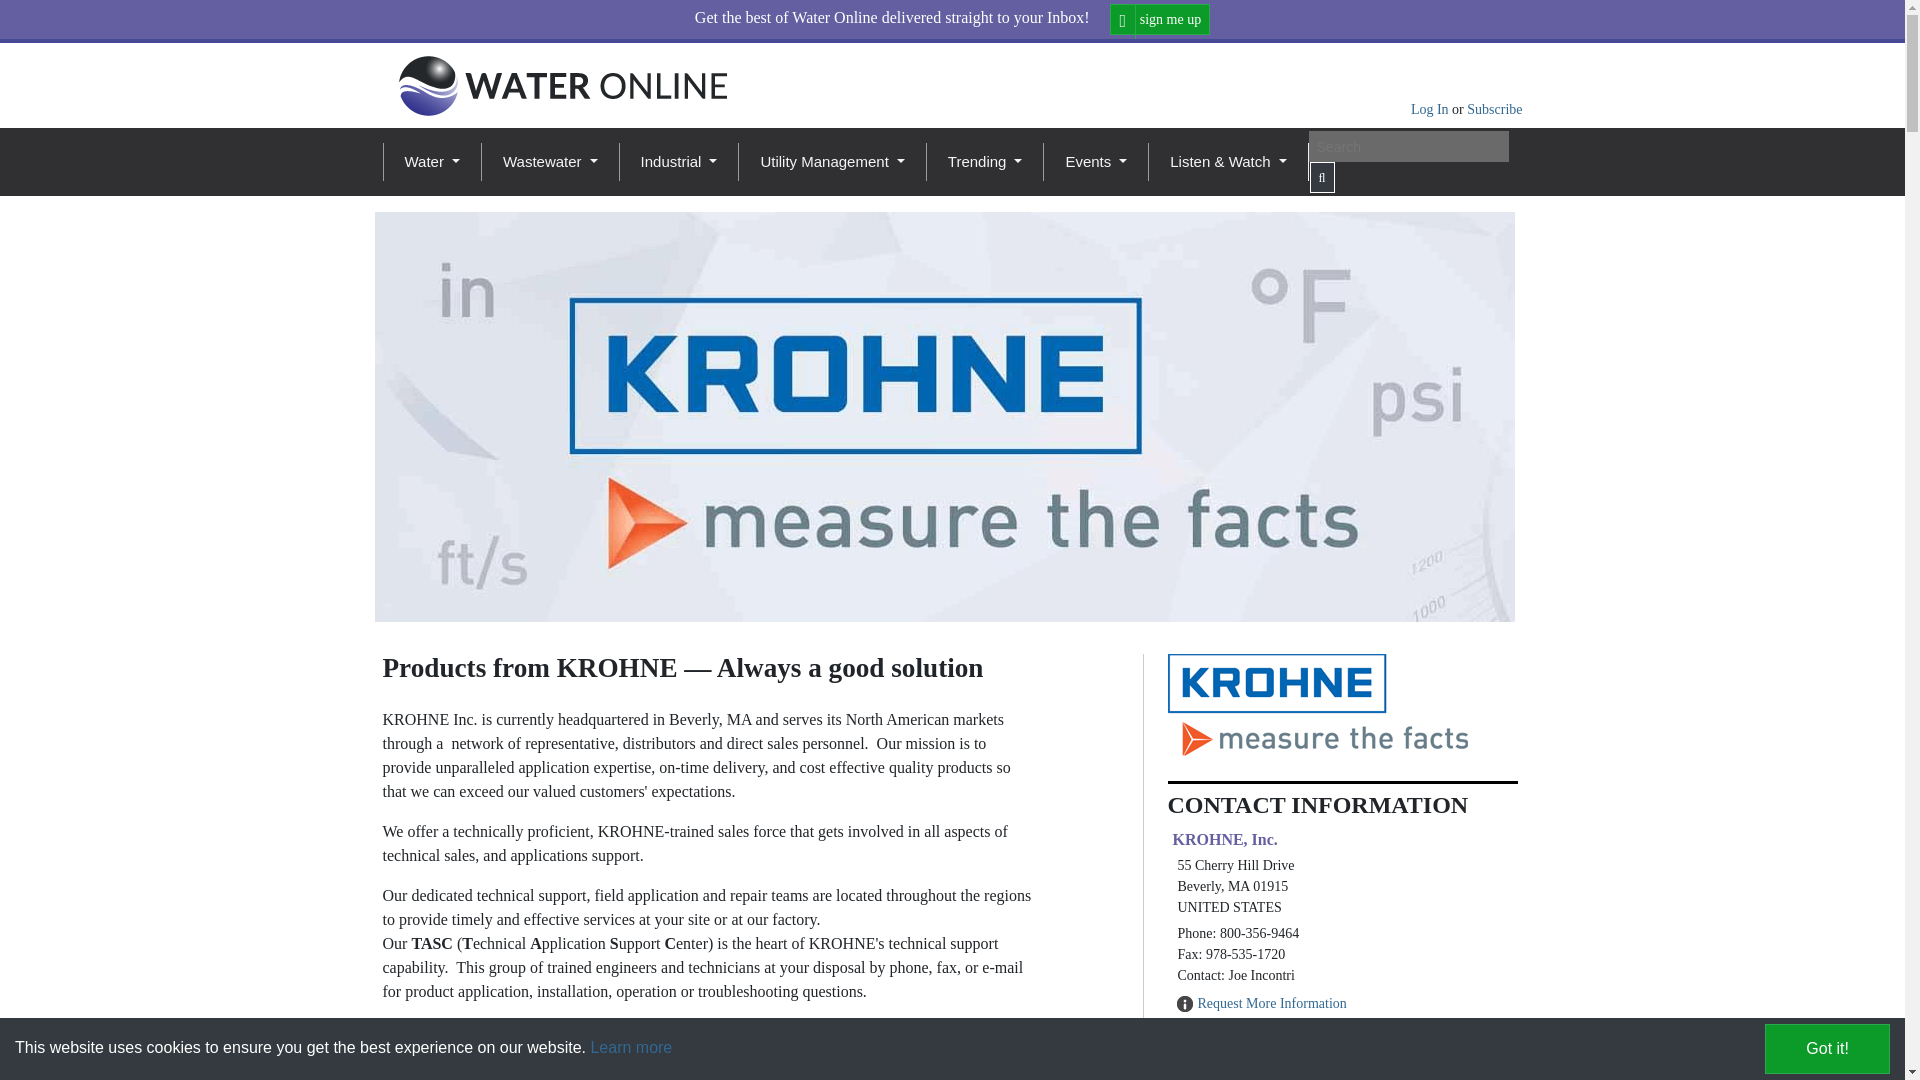  I want to click on Log In, so click(1431, 108).